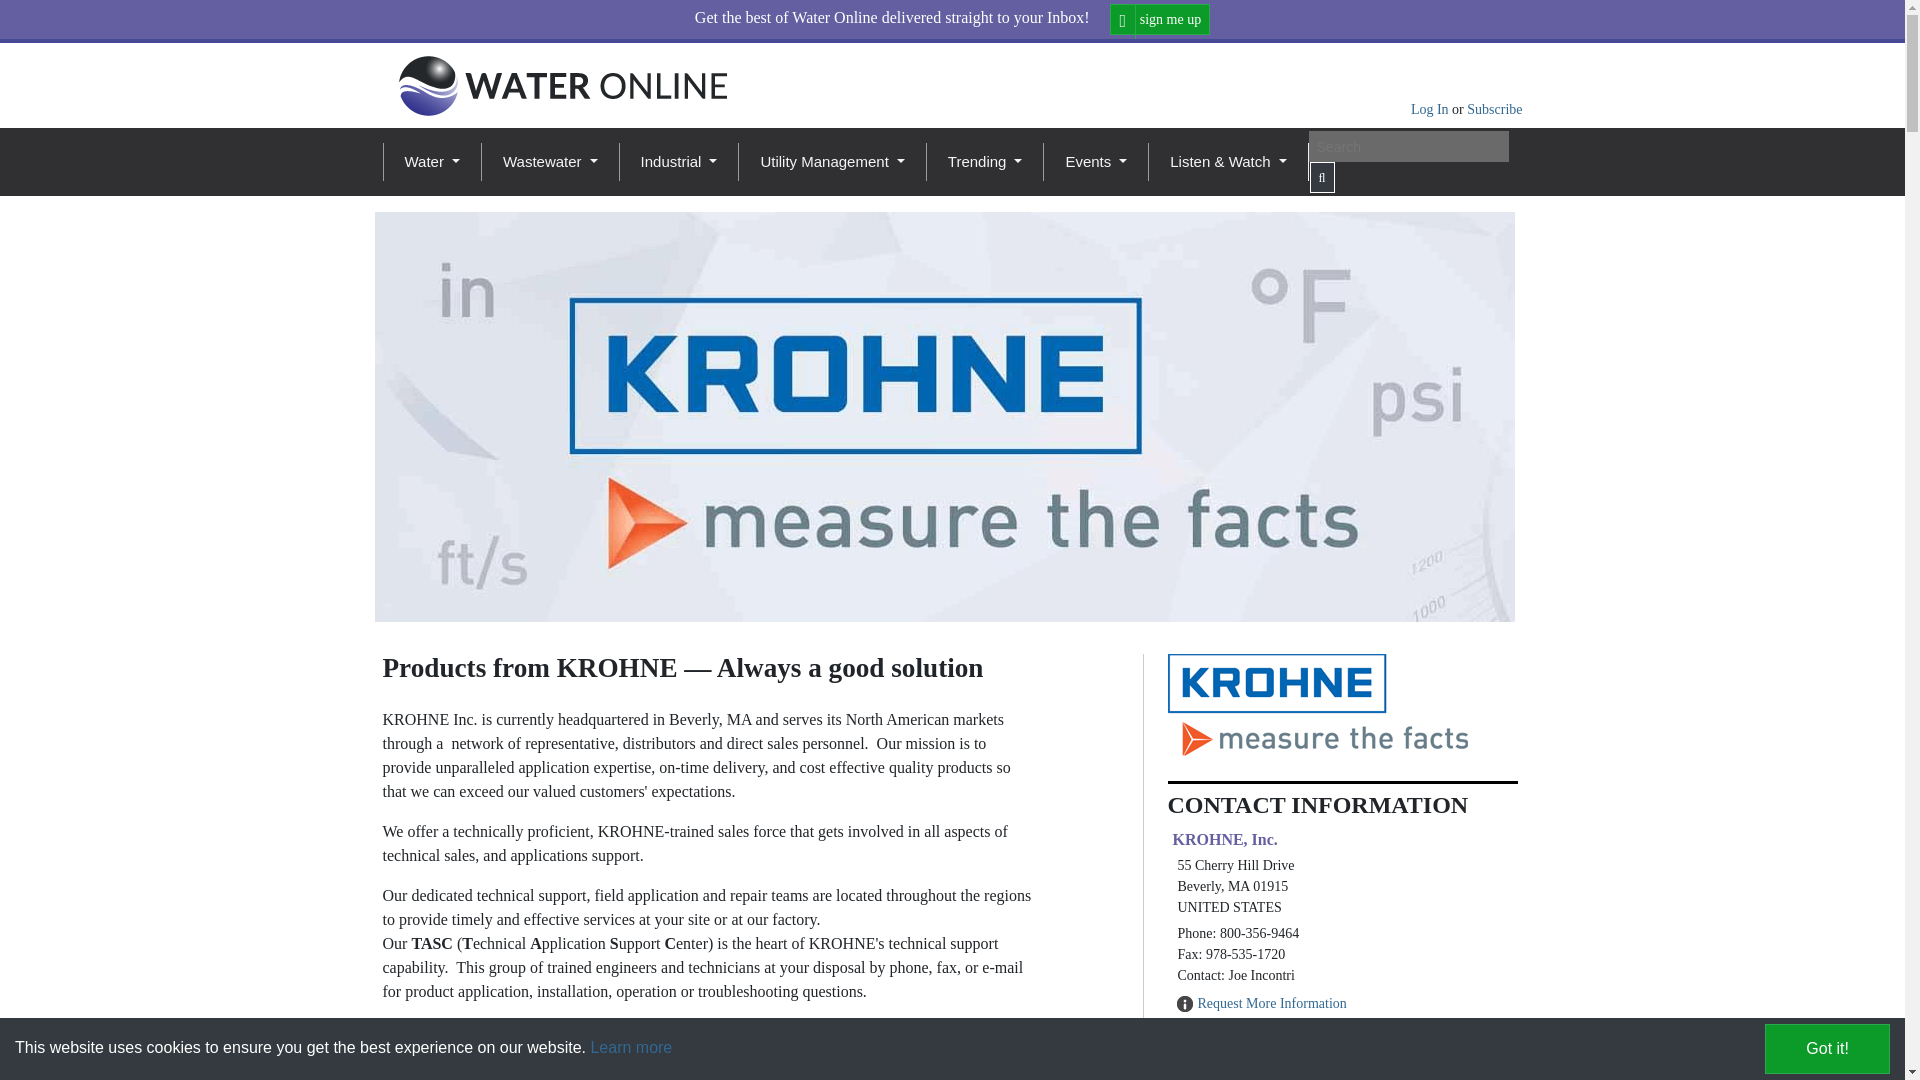  I want to click on Log In, so click(1431, 108).